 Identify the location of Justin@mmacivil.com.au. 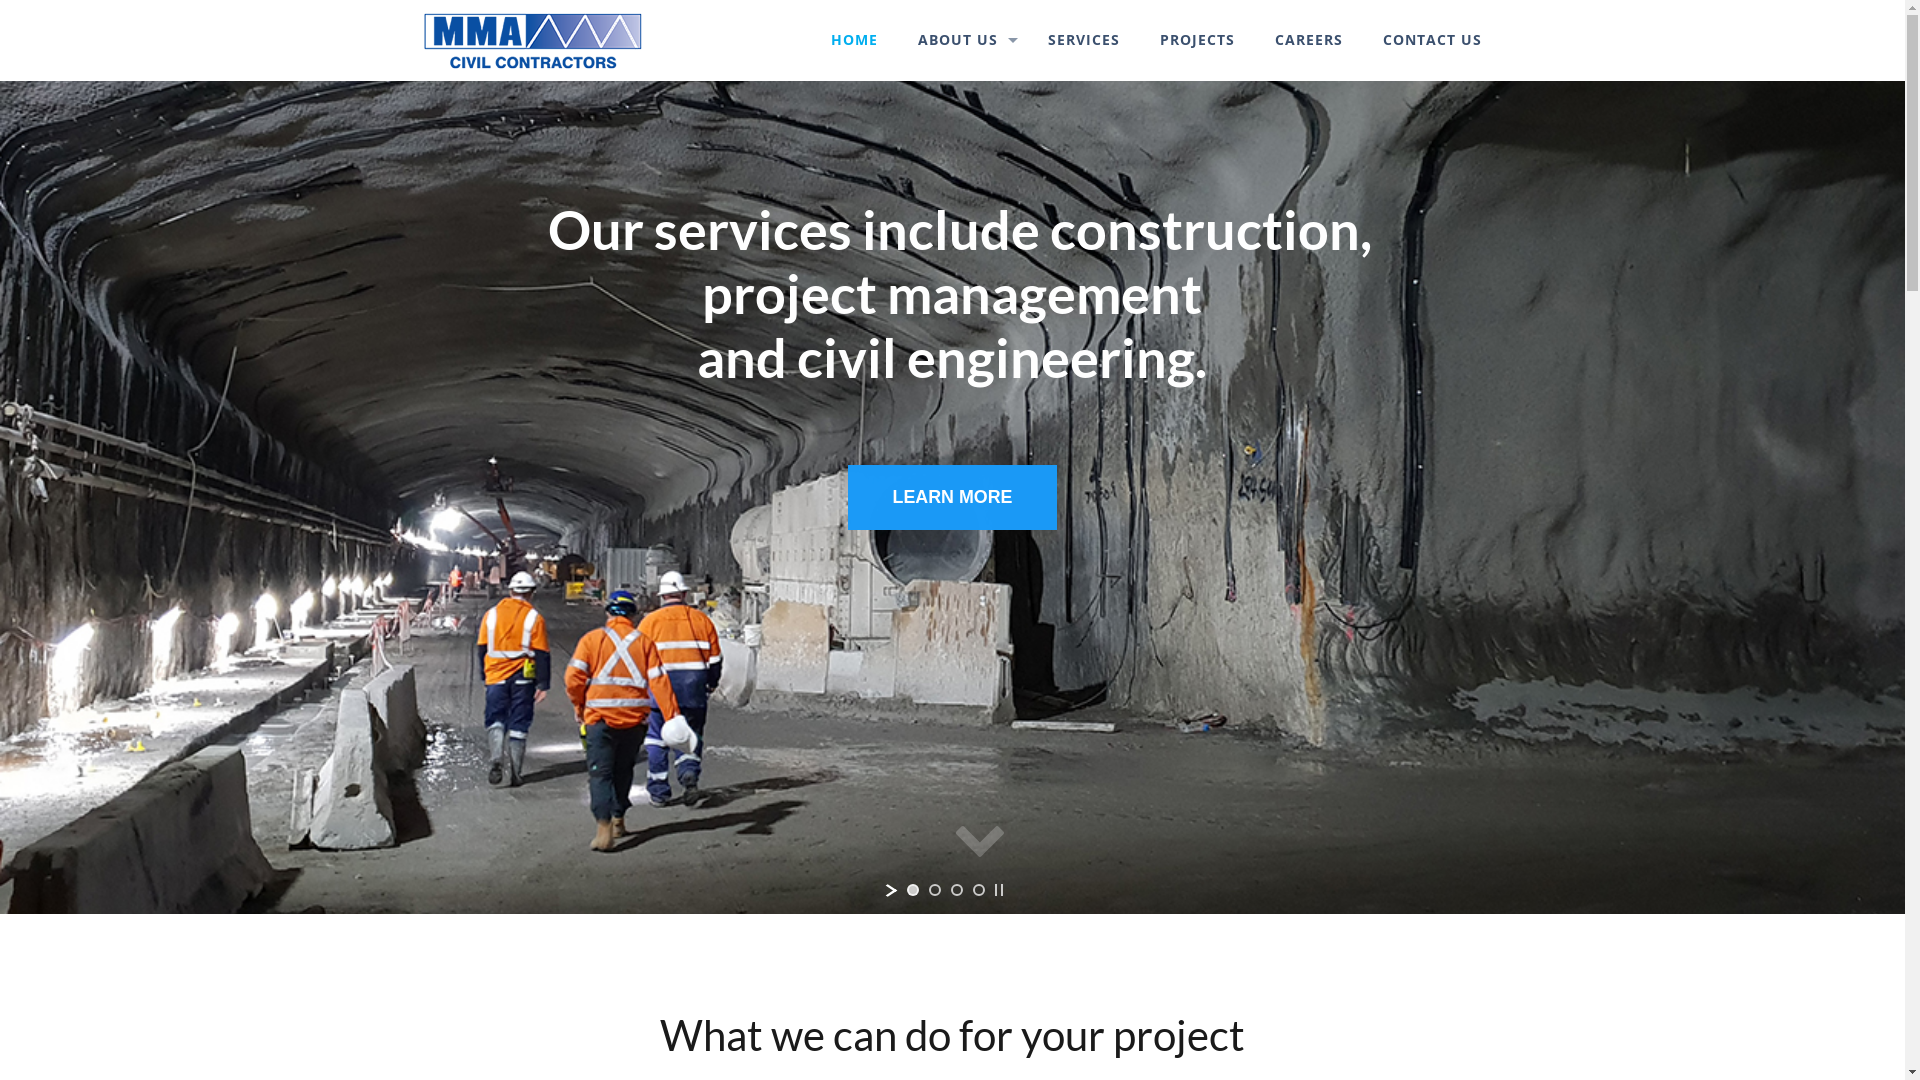
(1321, 892).